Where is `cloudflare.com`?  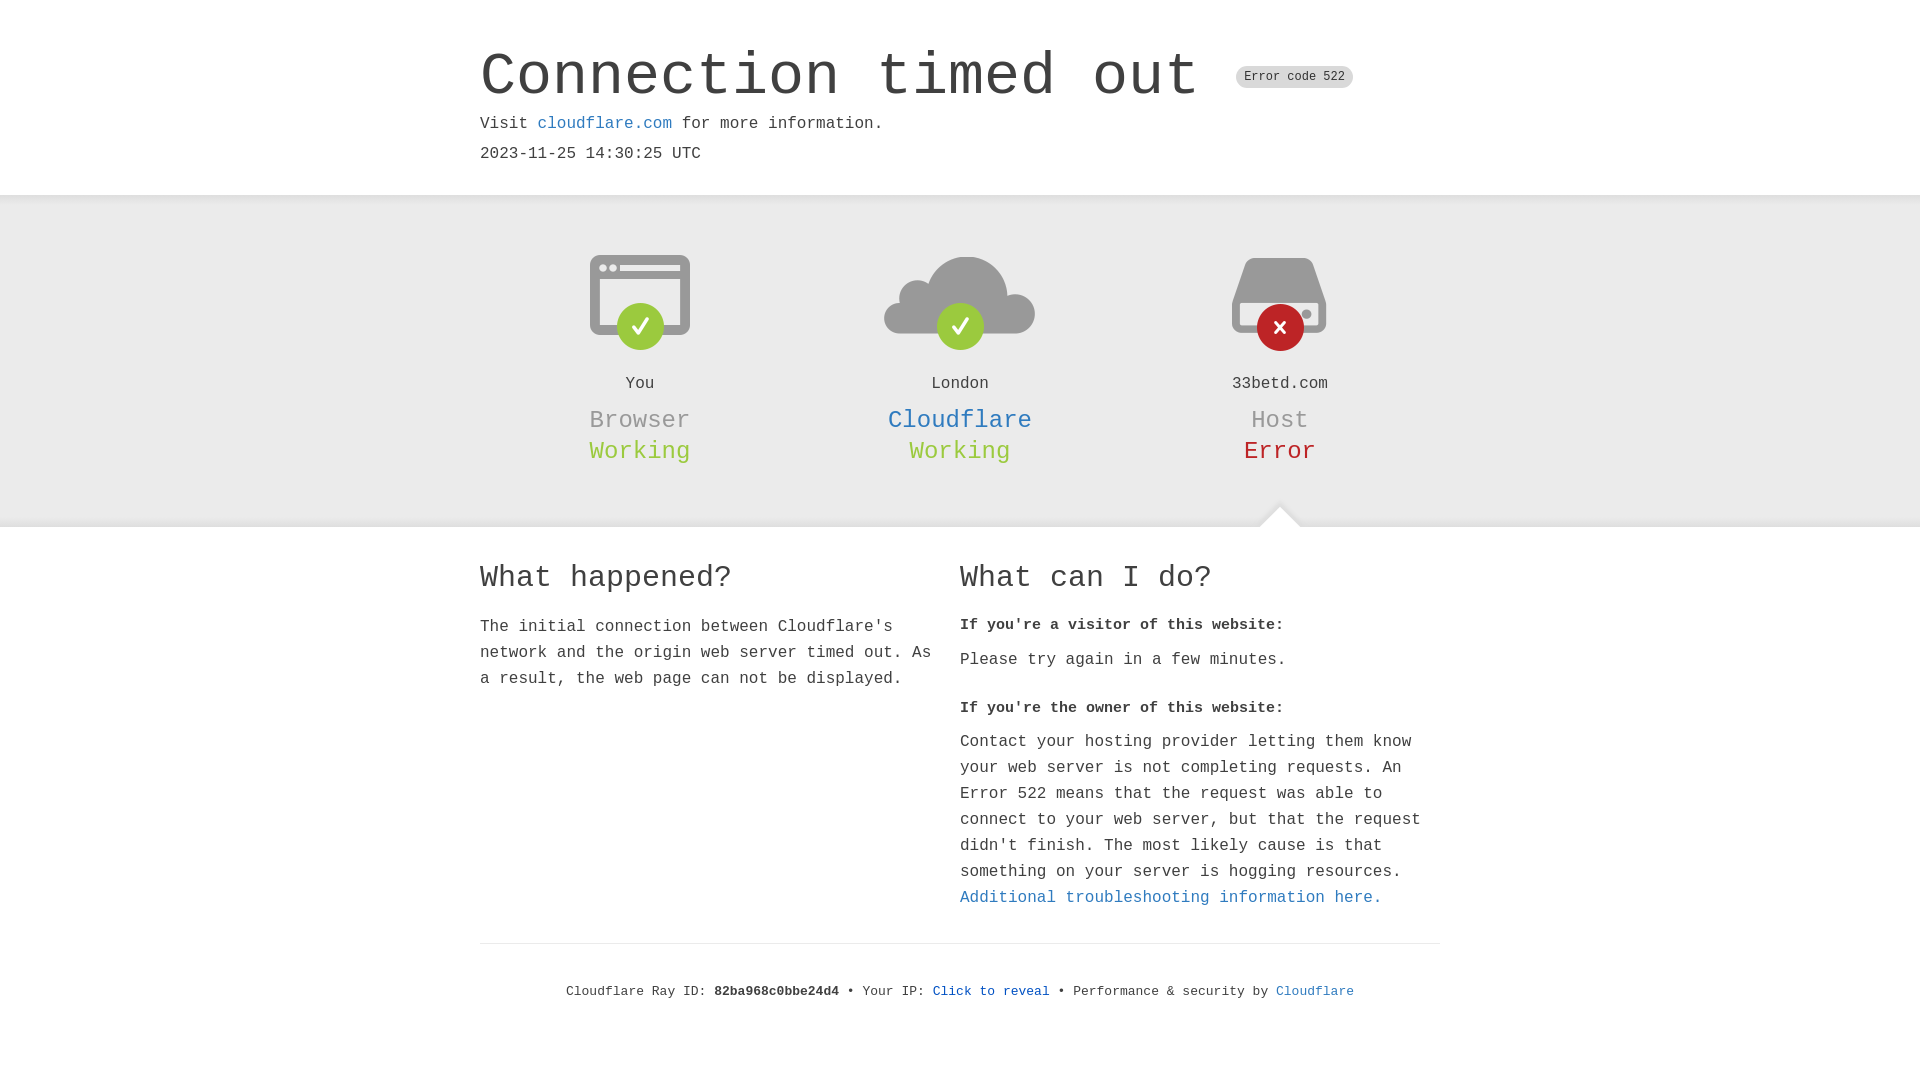
cloudflare.com is located at coordinates (605, 124).